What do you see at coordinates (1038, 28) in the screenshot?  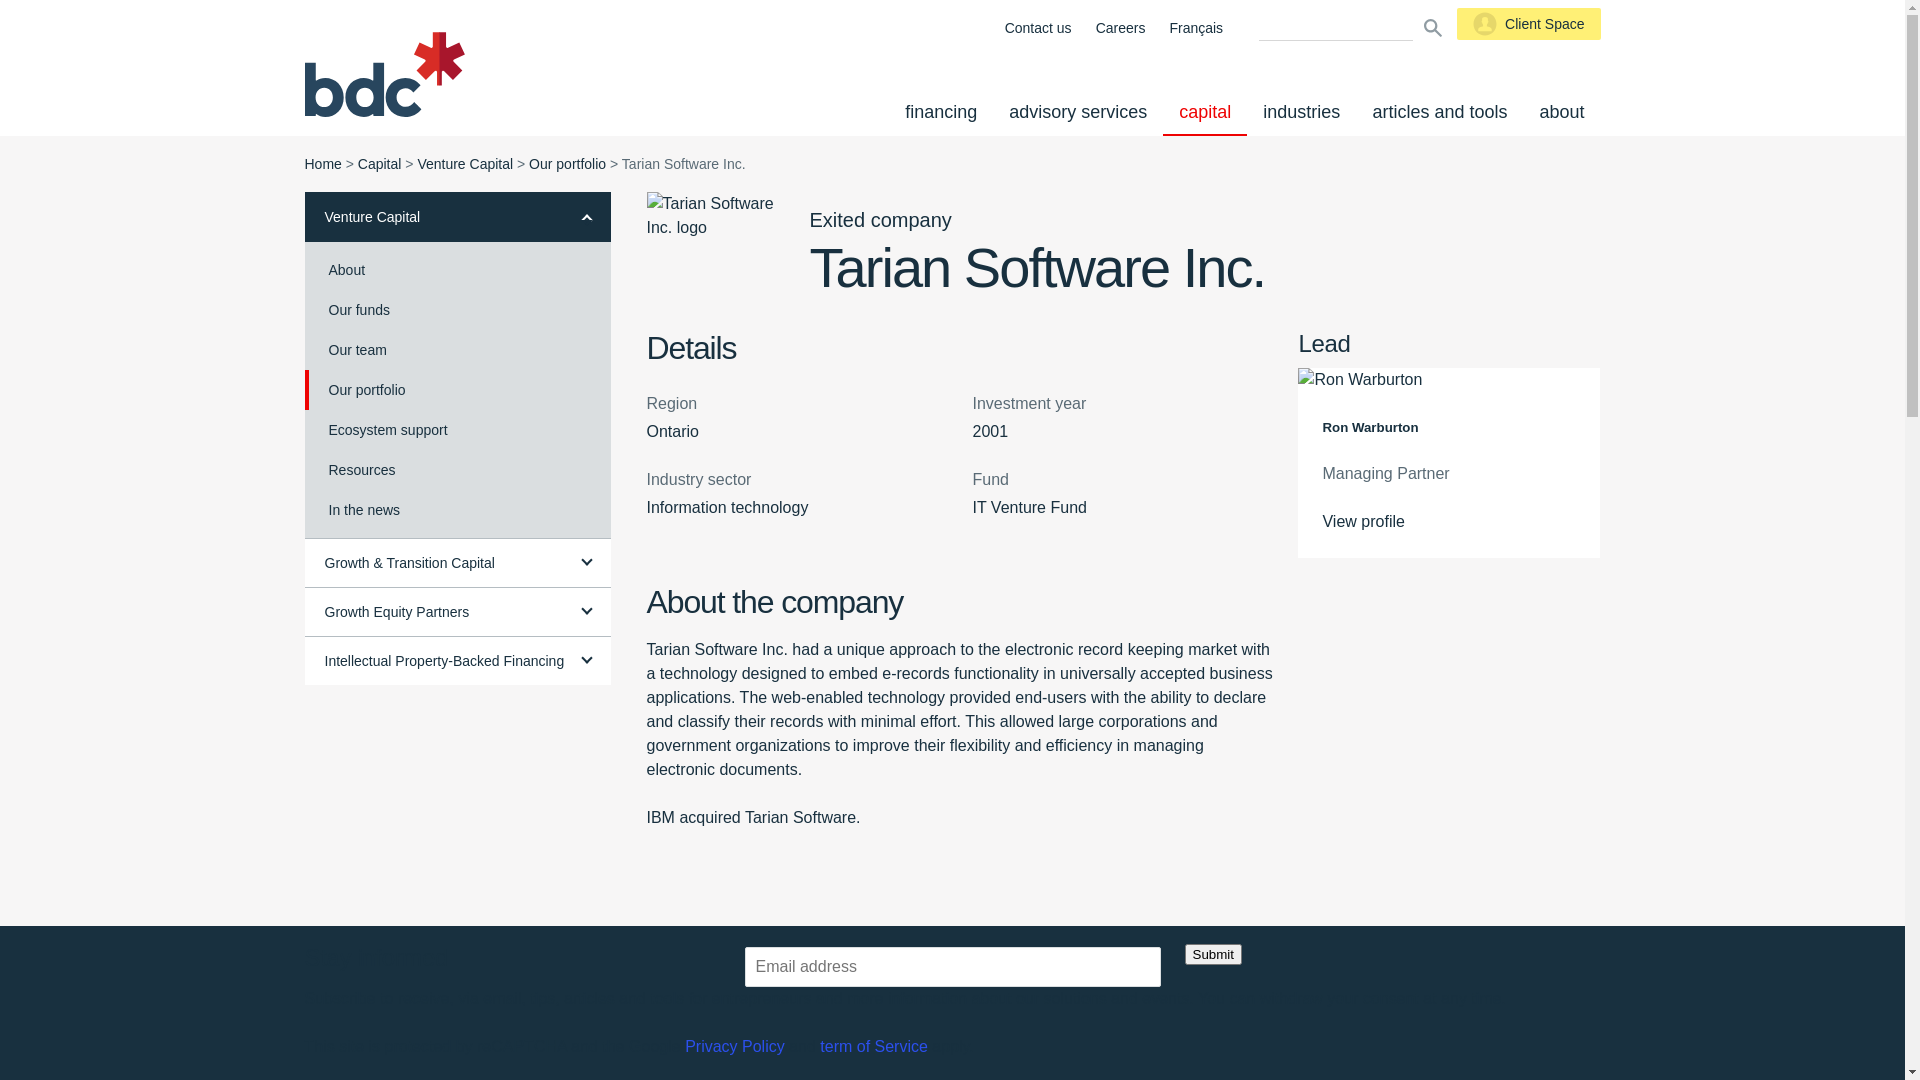 I see `Contact us` at bounding box center [1038, 28].